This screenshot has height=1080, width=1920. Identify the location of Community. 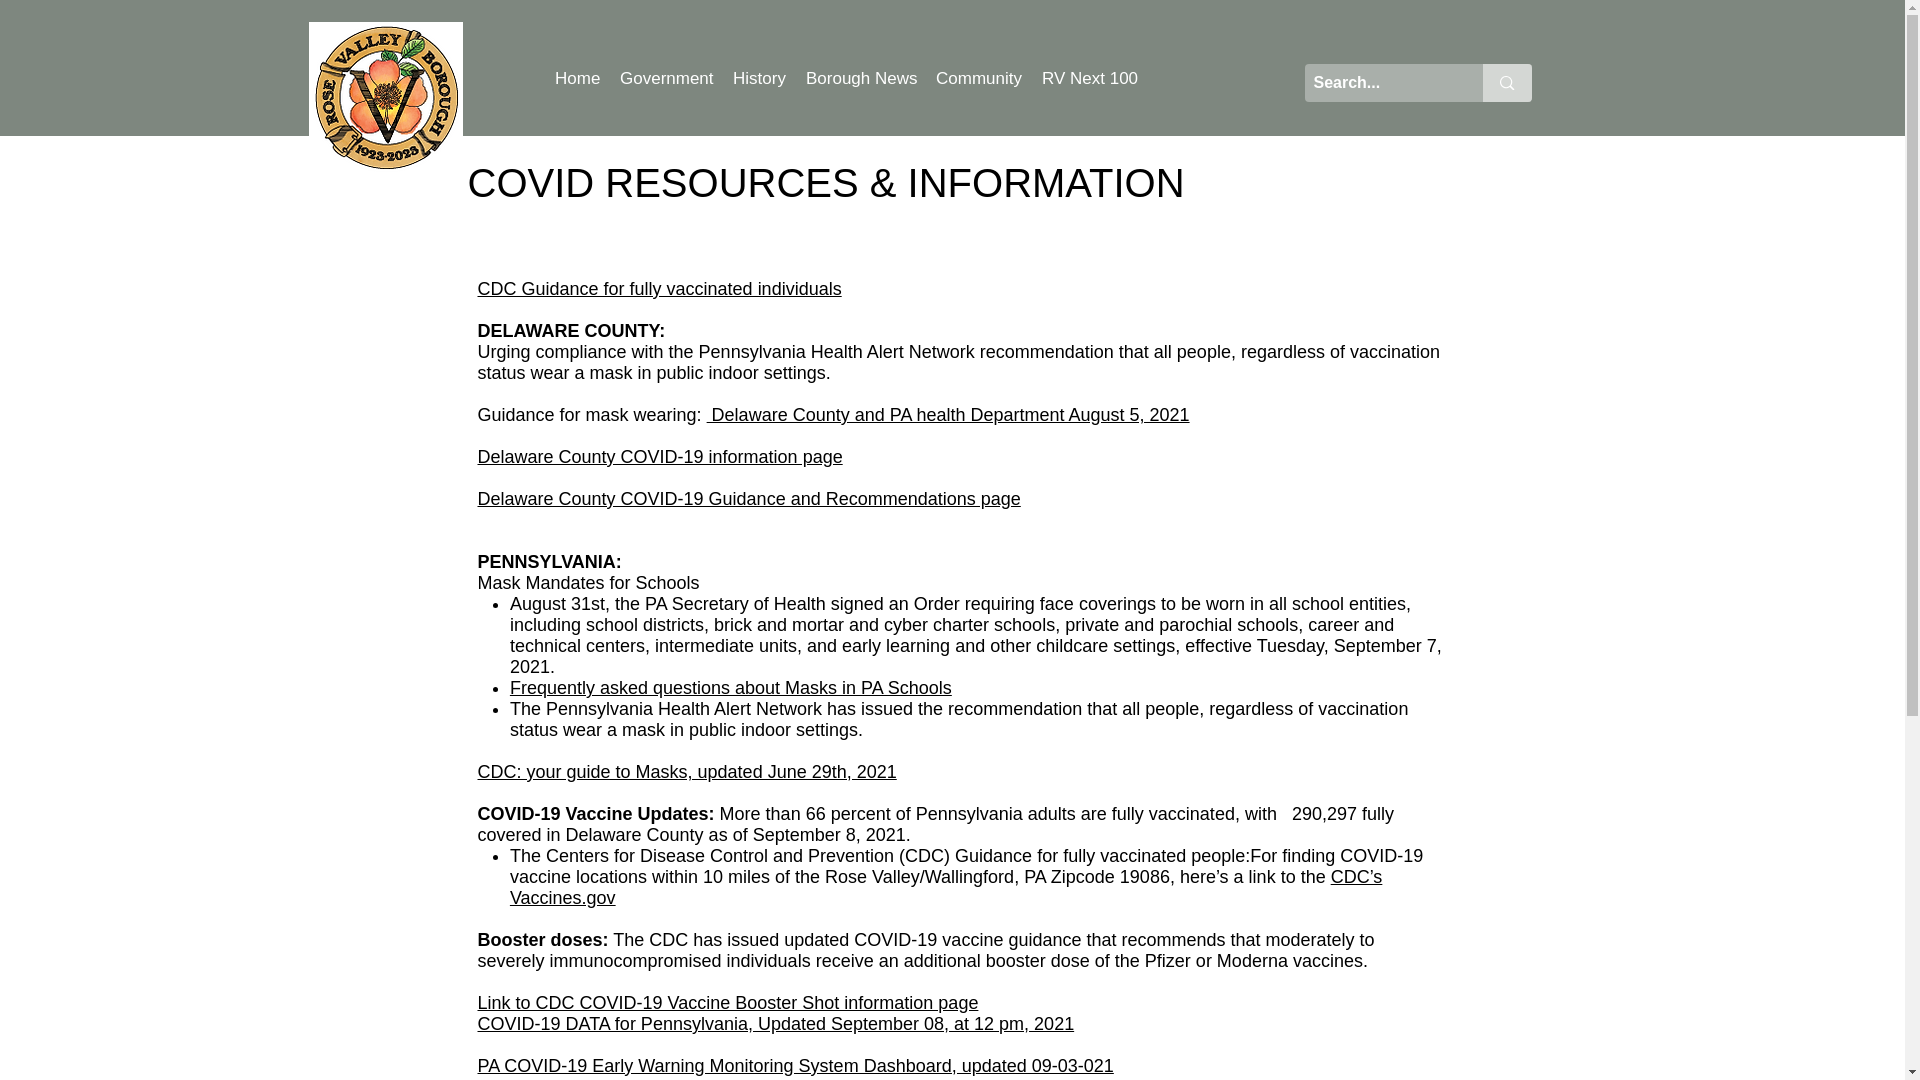
(978, 78).